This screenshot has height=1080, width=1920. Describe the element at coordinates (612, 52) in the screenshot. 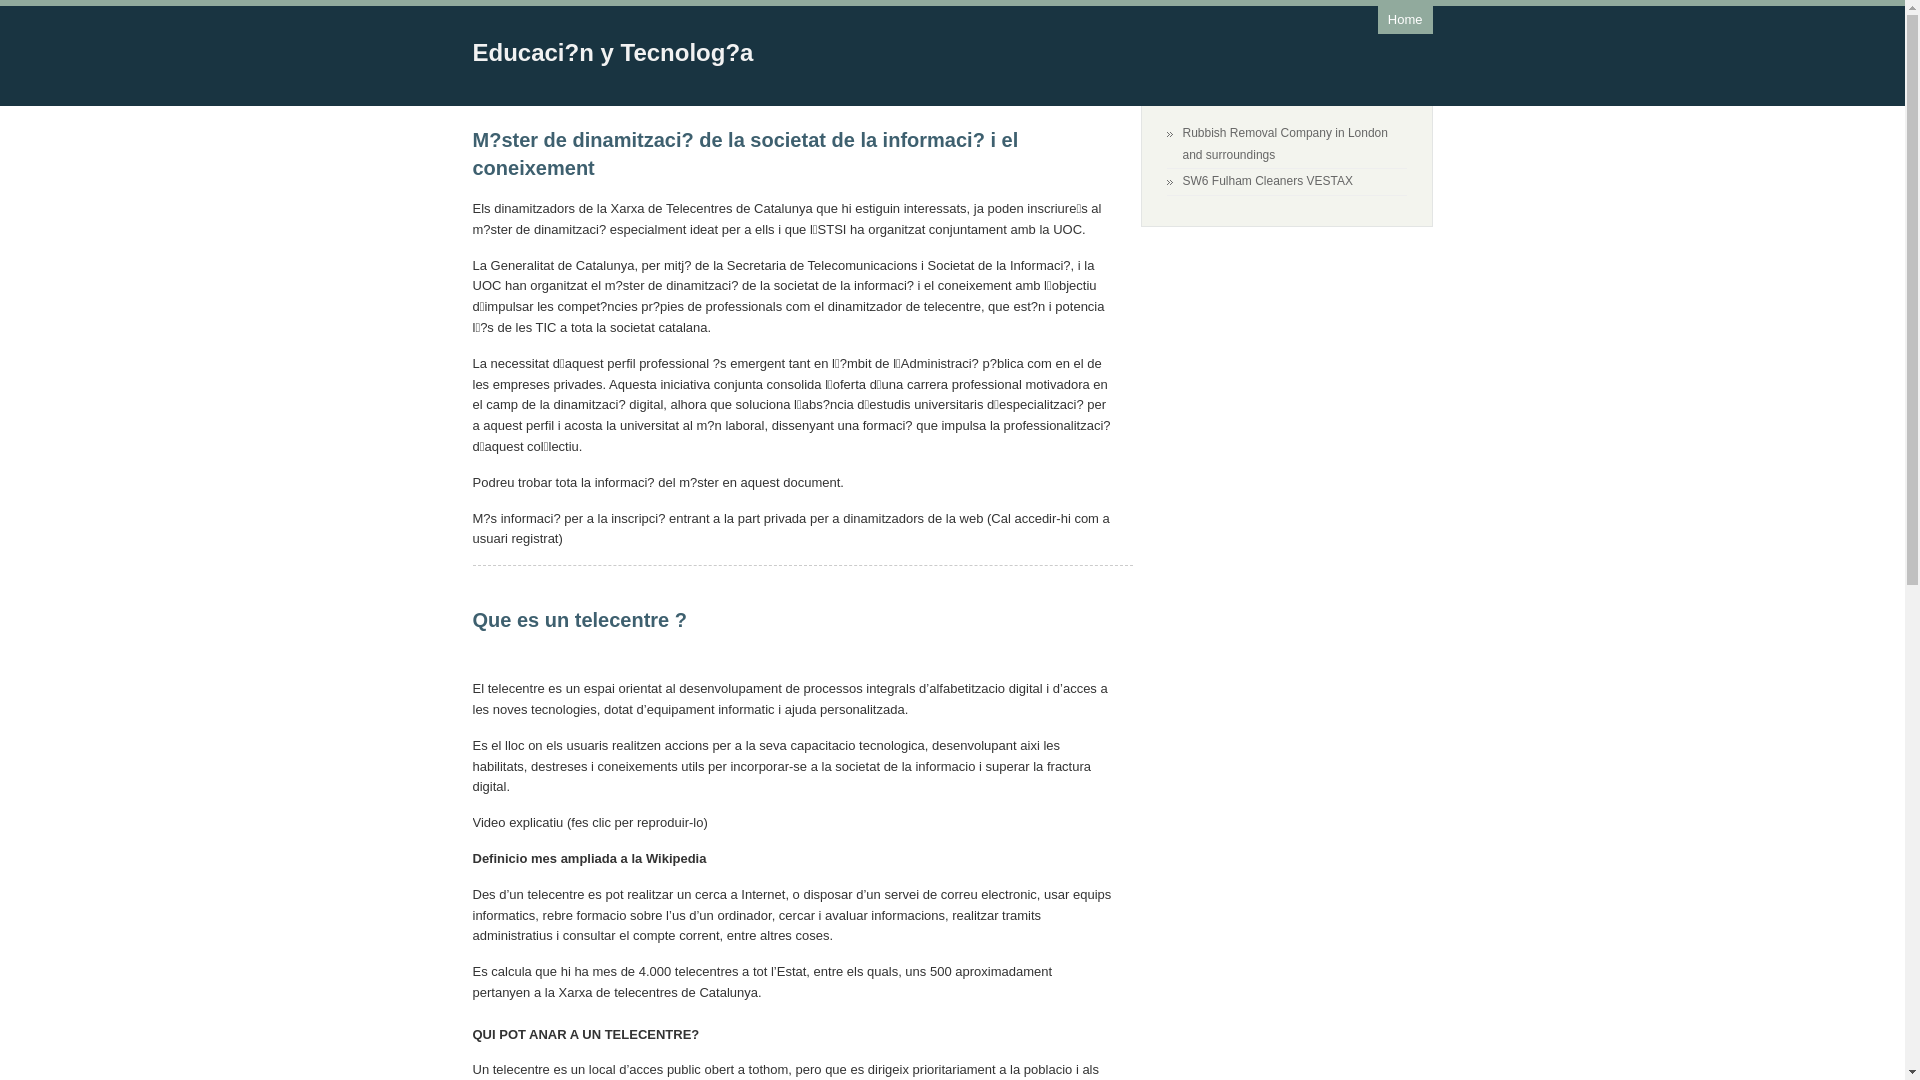

I see `Educaci?n y Tecnolog?a` at that location.